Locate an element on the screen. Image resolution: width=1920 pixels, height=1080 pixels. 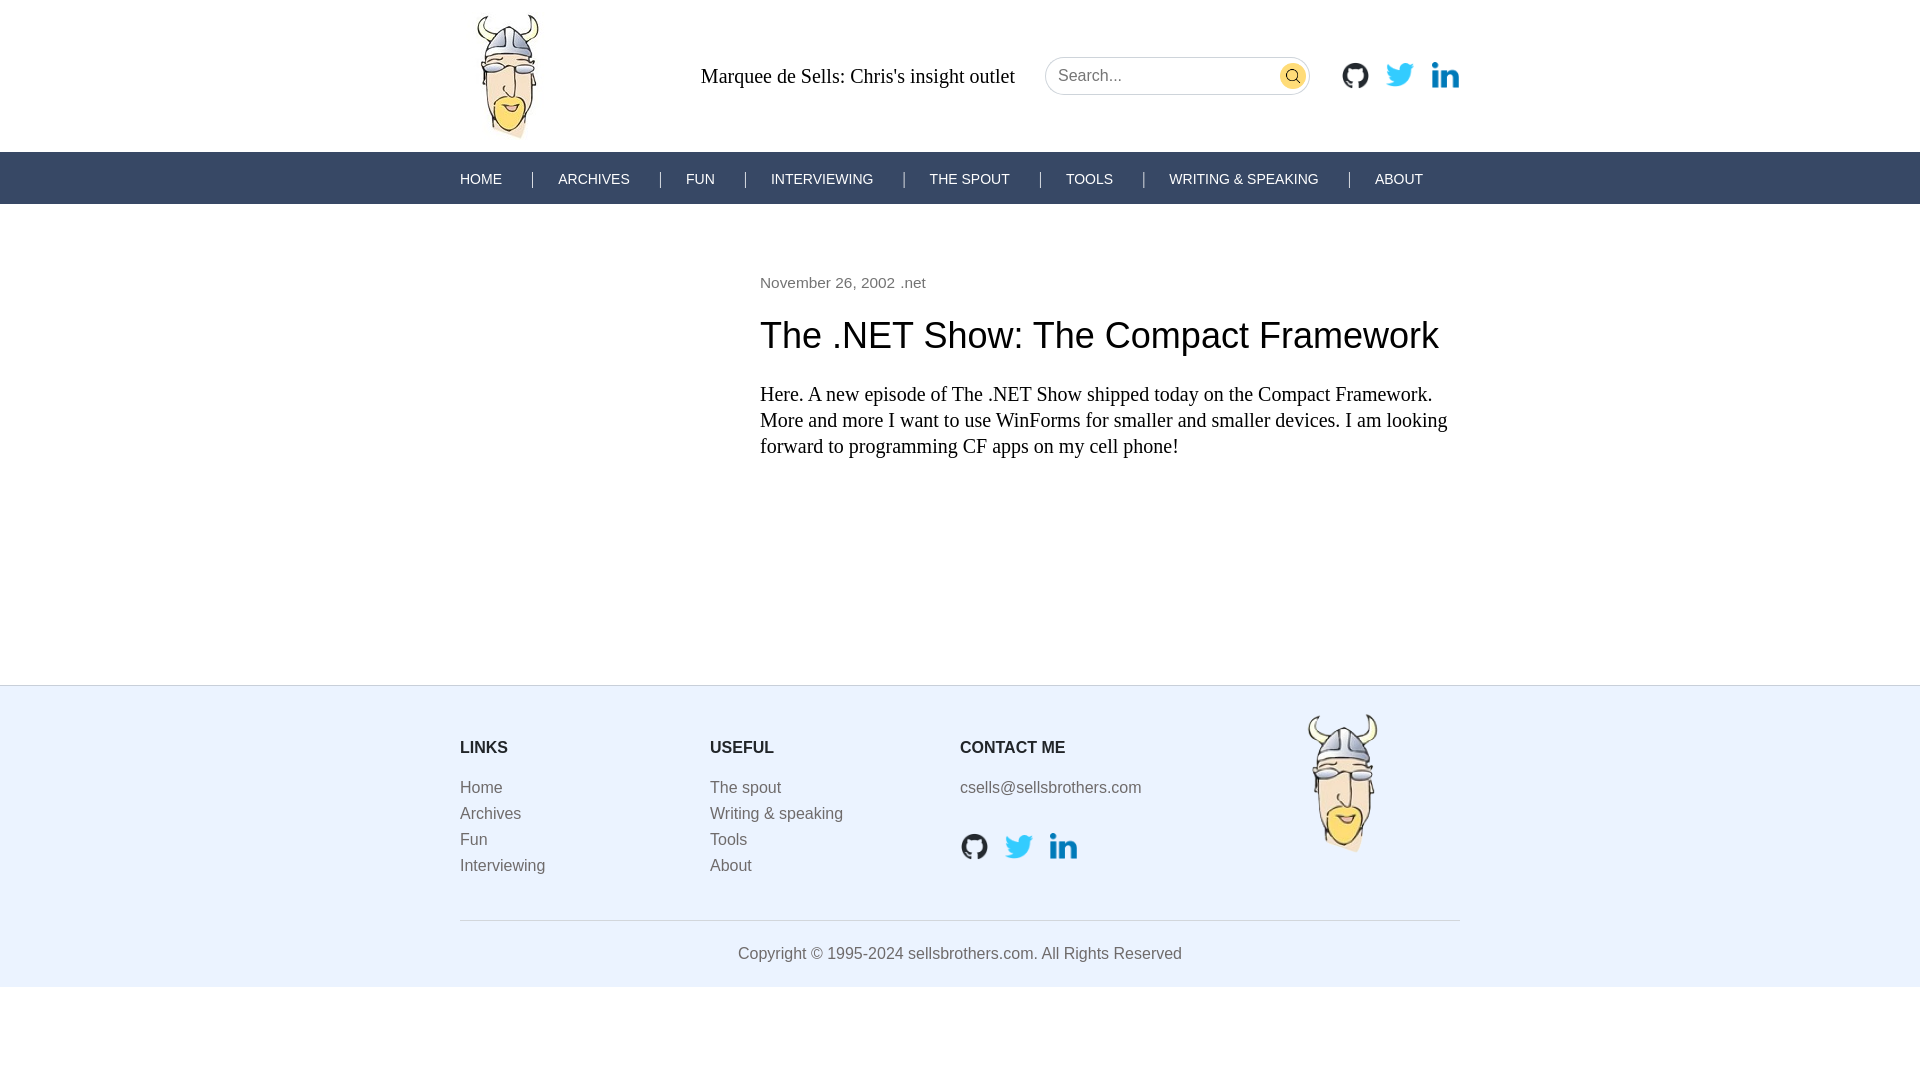
Marquee de Sells: Chris's insight outlet is located at coordinates (858, 76).